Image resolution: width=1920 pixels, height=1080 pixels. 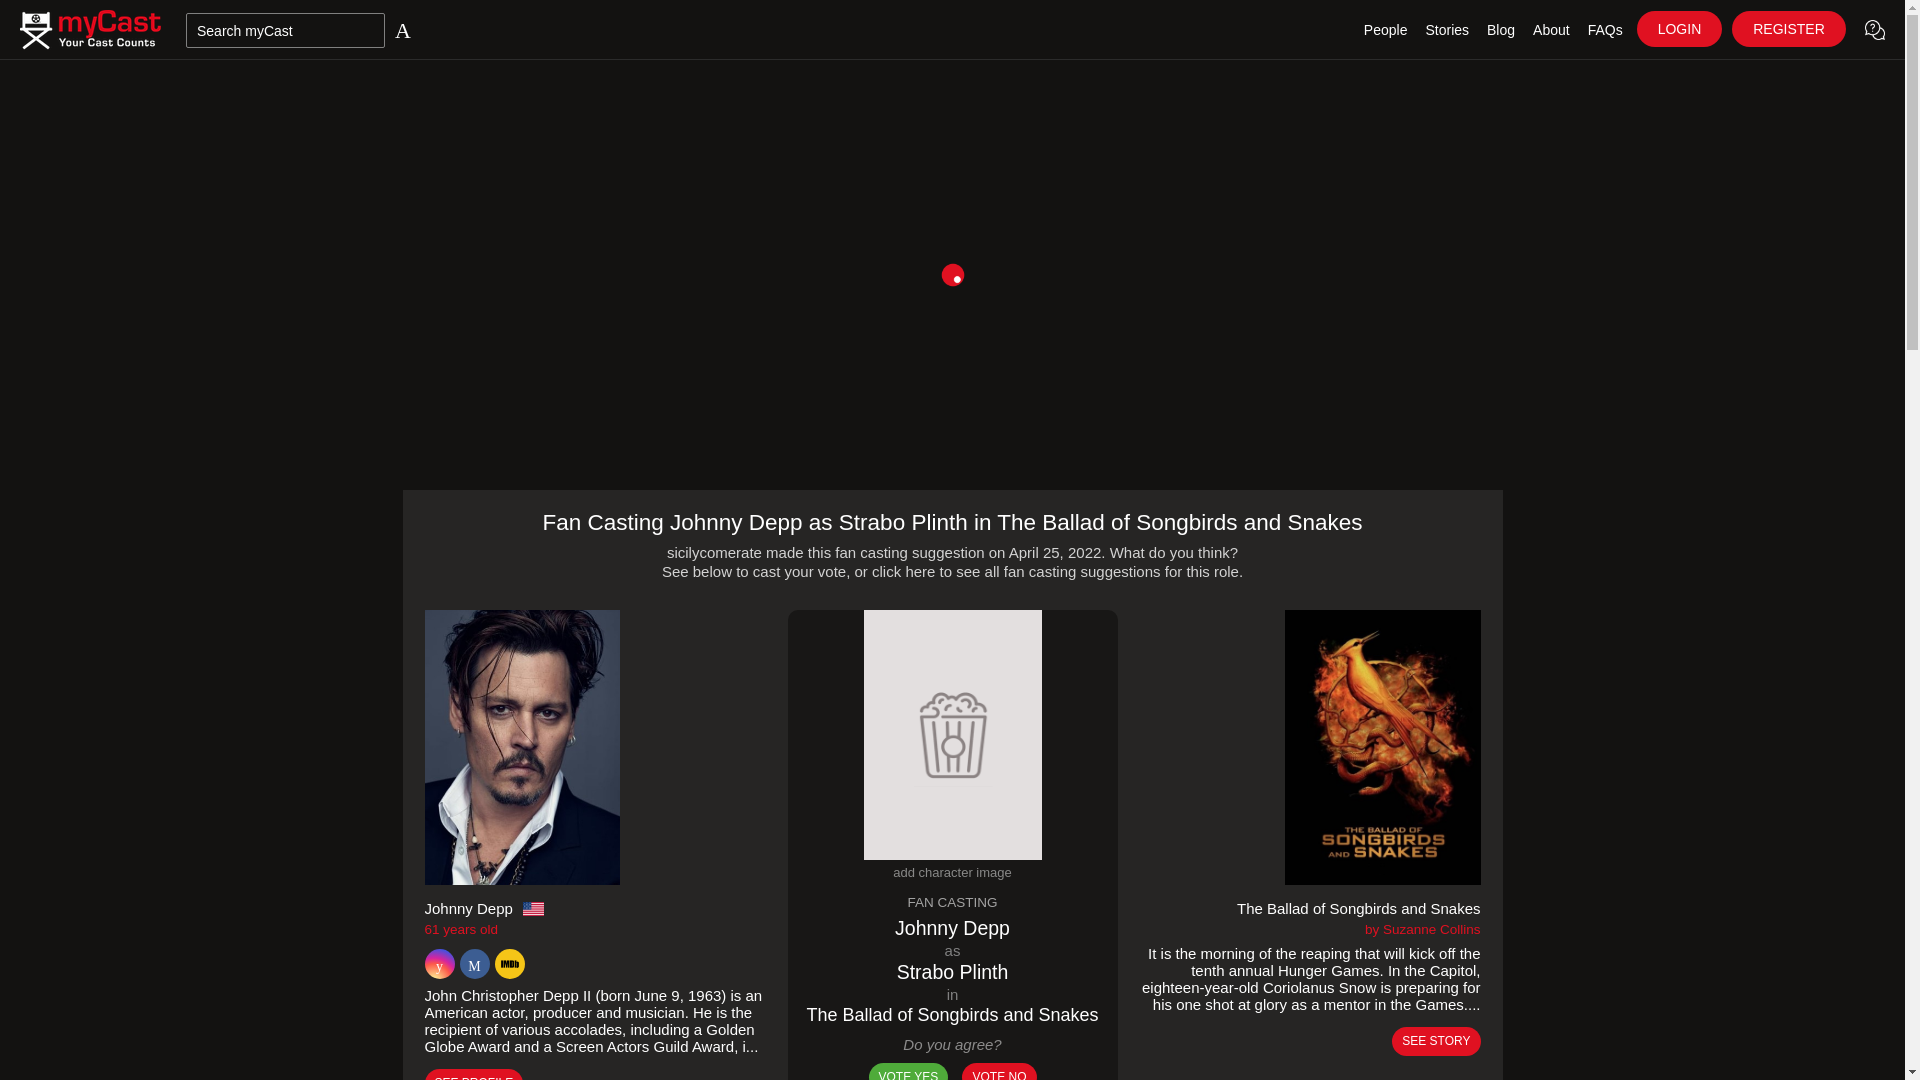 I want to click on LOGIN, so click(x=1680, y=28).